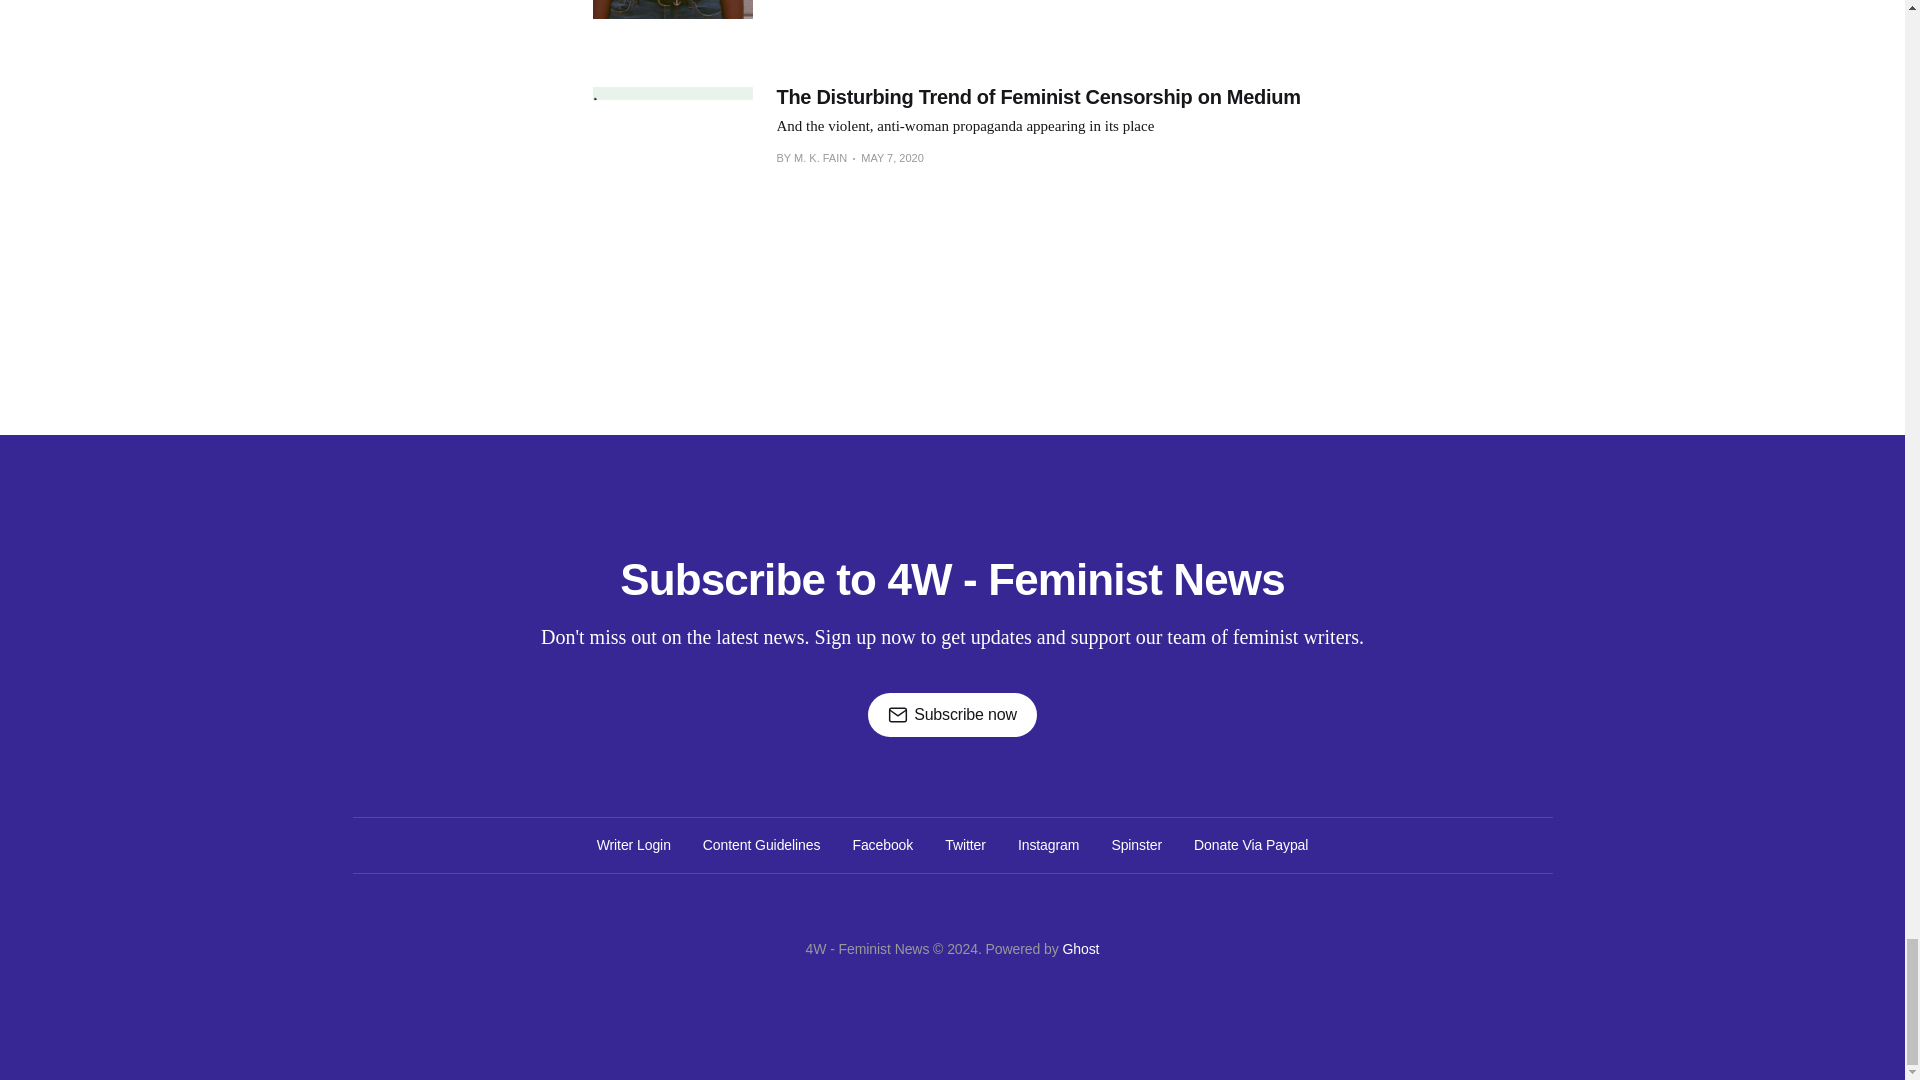 The image size is (1920, 1080). Describe the element at coordinates (1250, 844) in the screenshot. I see `Donate Via Paypal` at that location.